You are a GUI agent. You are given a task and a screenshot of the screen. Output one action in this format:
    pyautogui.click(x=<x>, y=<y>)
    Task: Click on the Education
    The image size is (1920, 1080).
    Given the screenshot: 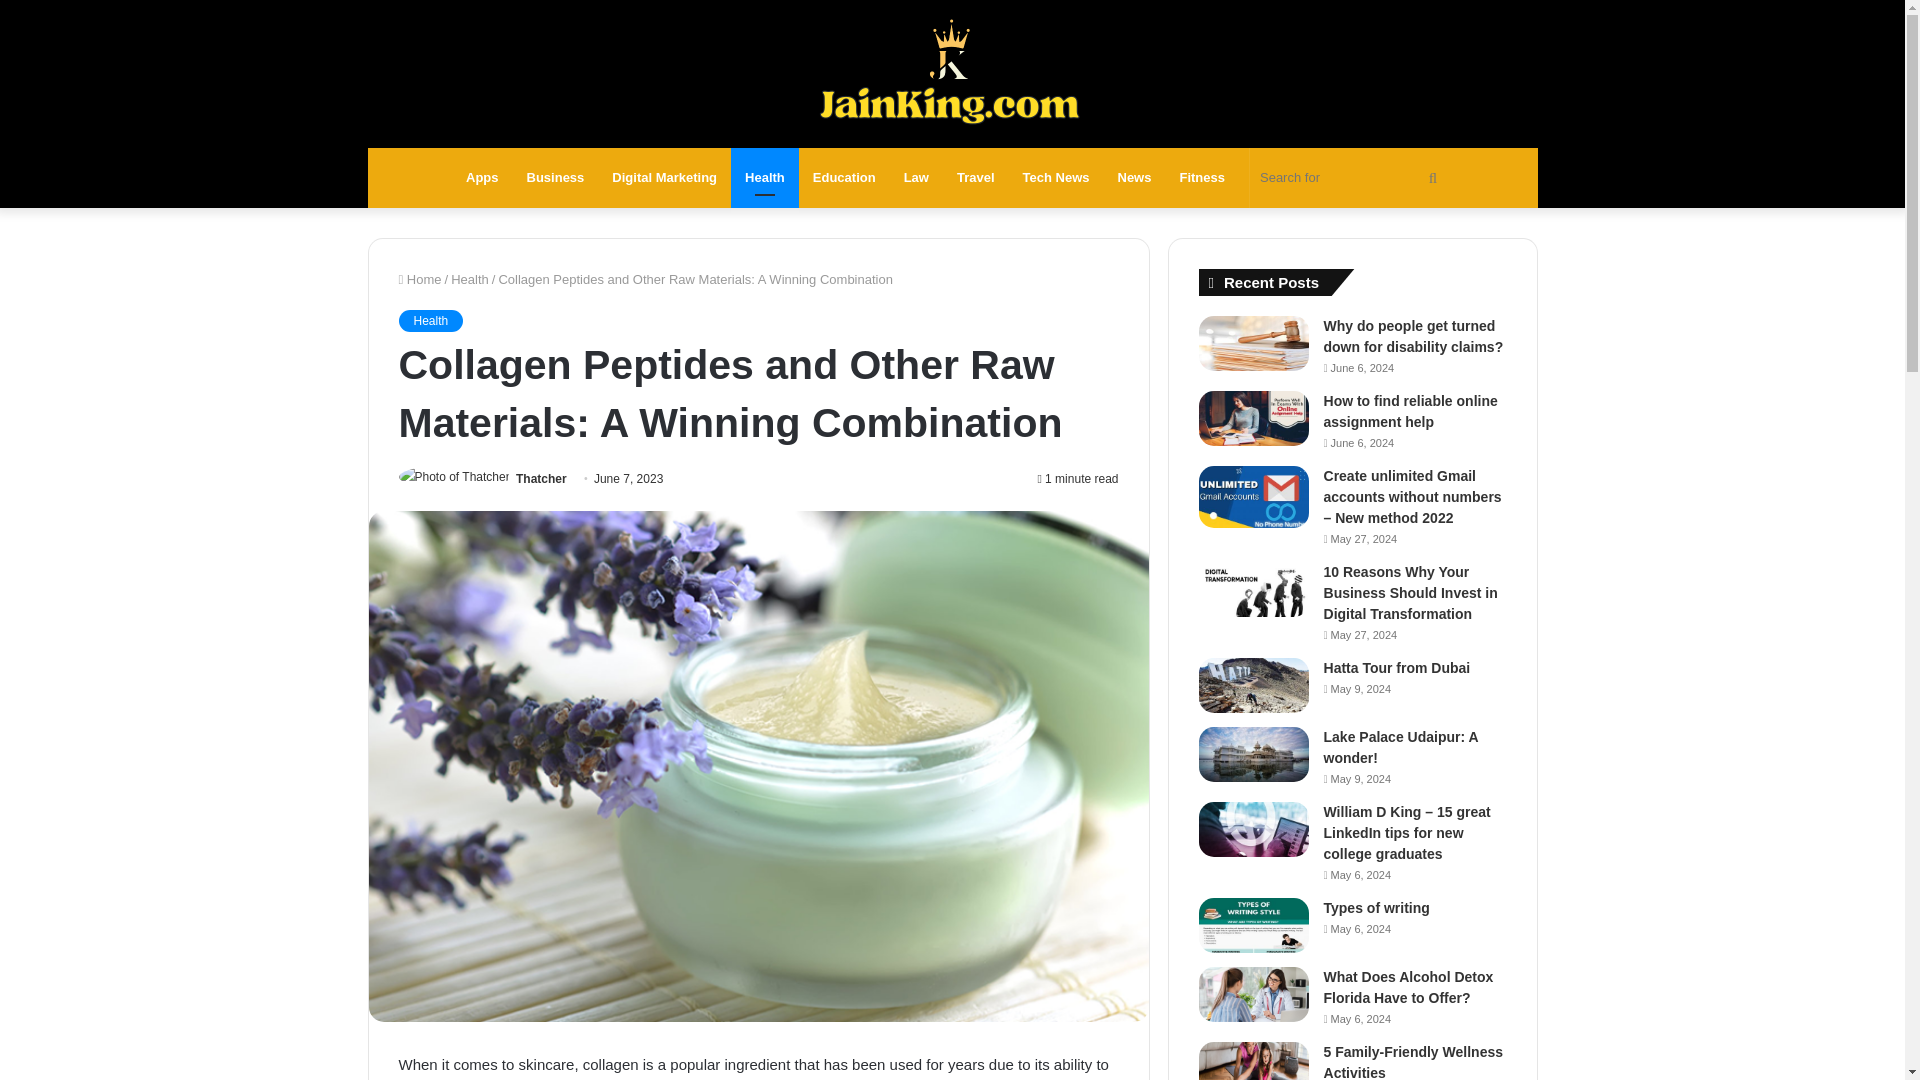 What is the action you would take?
    pyautogui.click(x=844, y=178)
    